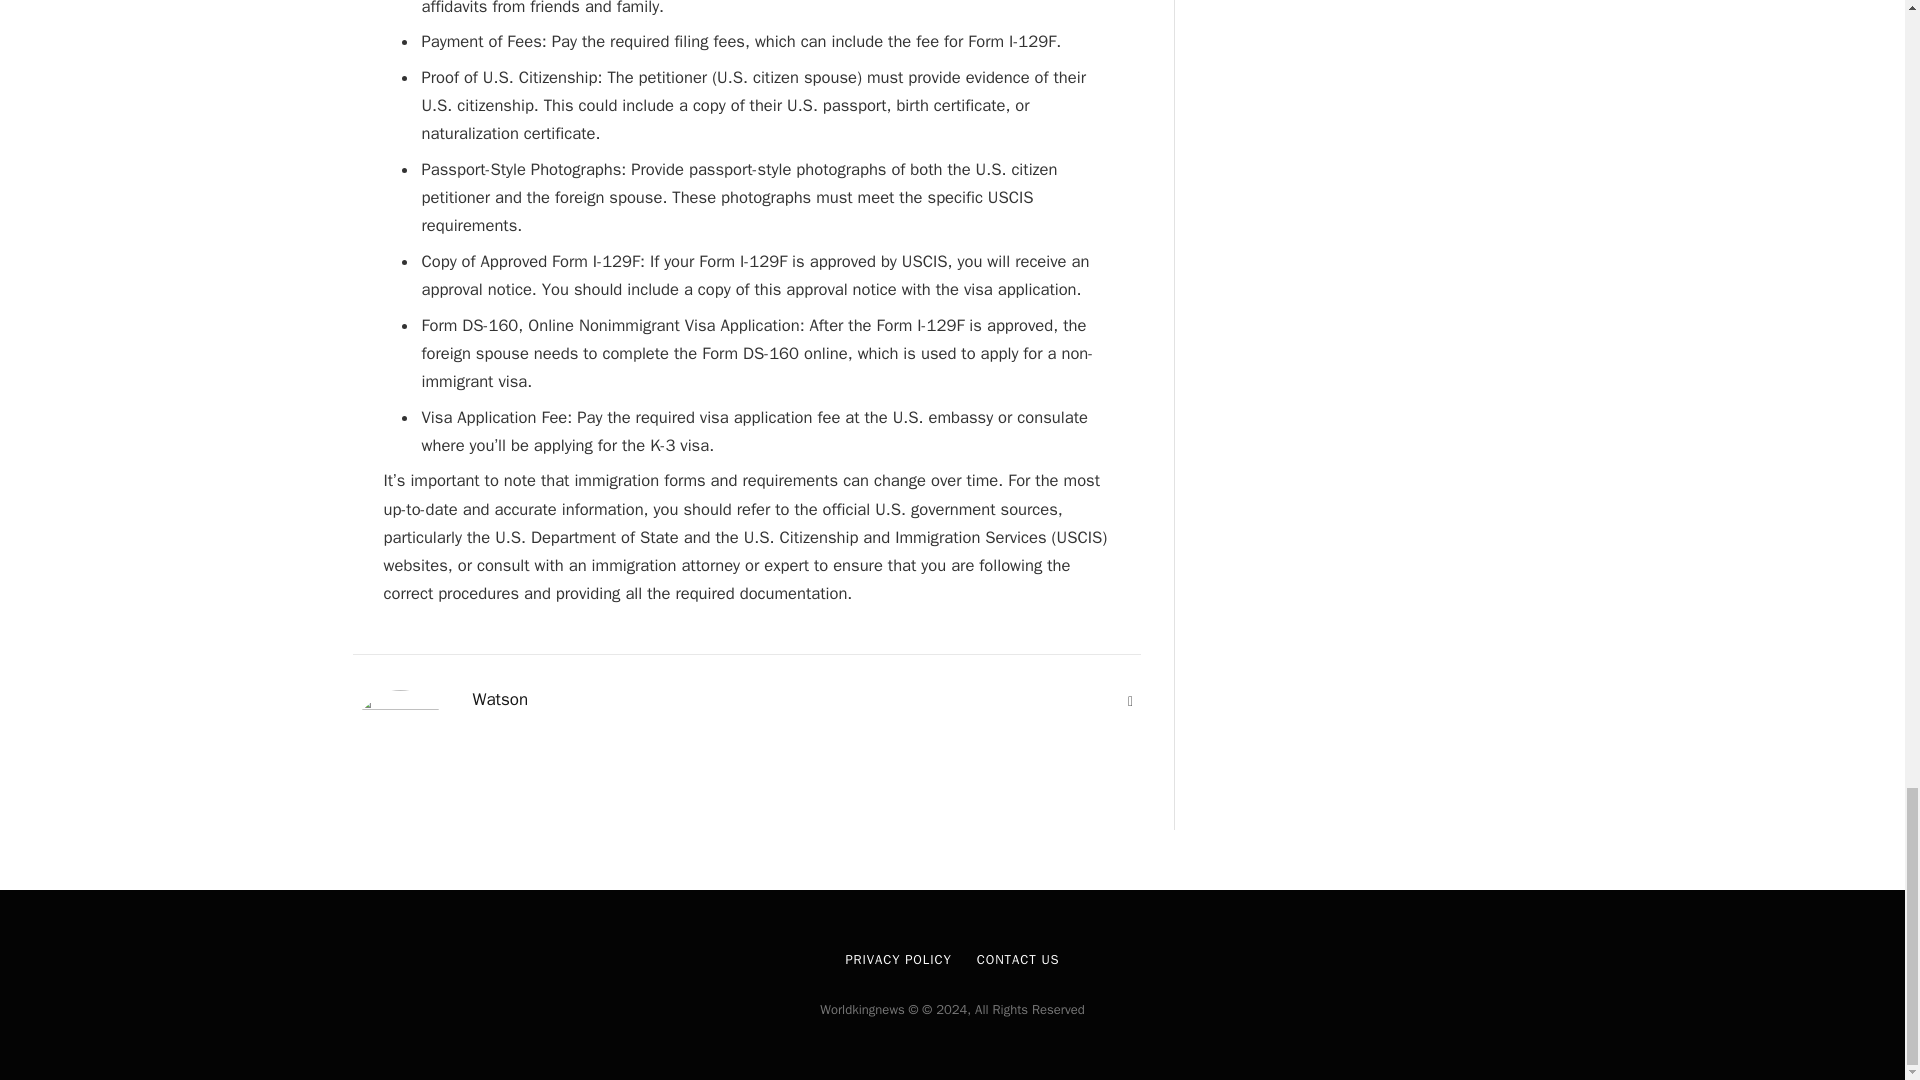  Describe the element at coordinates (1130, 702) in the screenshot. I see `Website` at that location.